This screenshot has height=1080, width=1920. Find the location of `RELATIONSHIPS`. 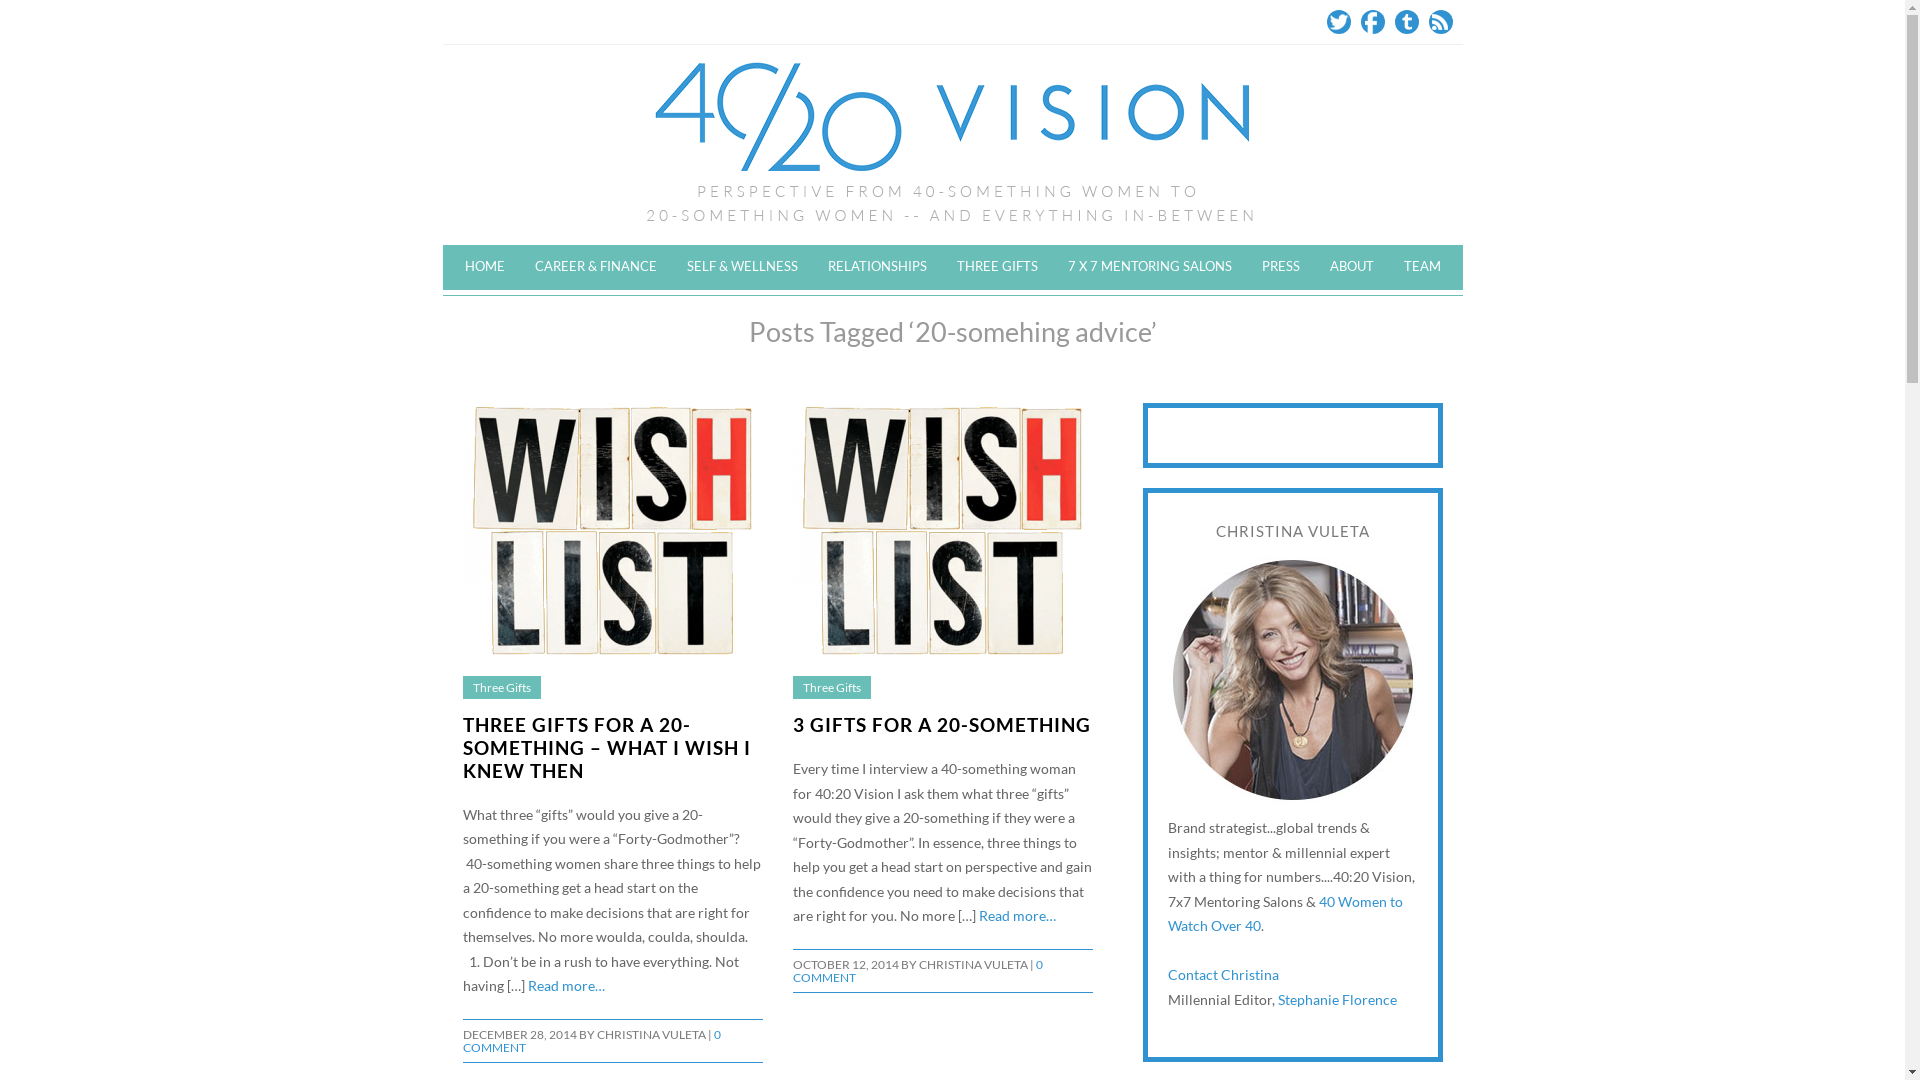

RELATIONSHIPS is located at coordinates (876, 266).